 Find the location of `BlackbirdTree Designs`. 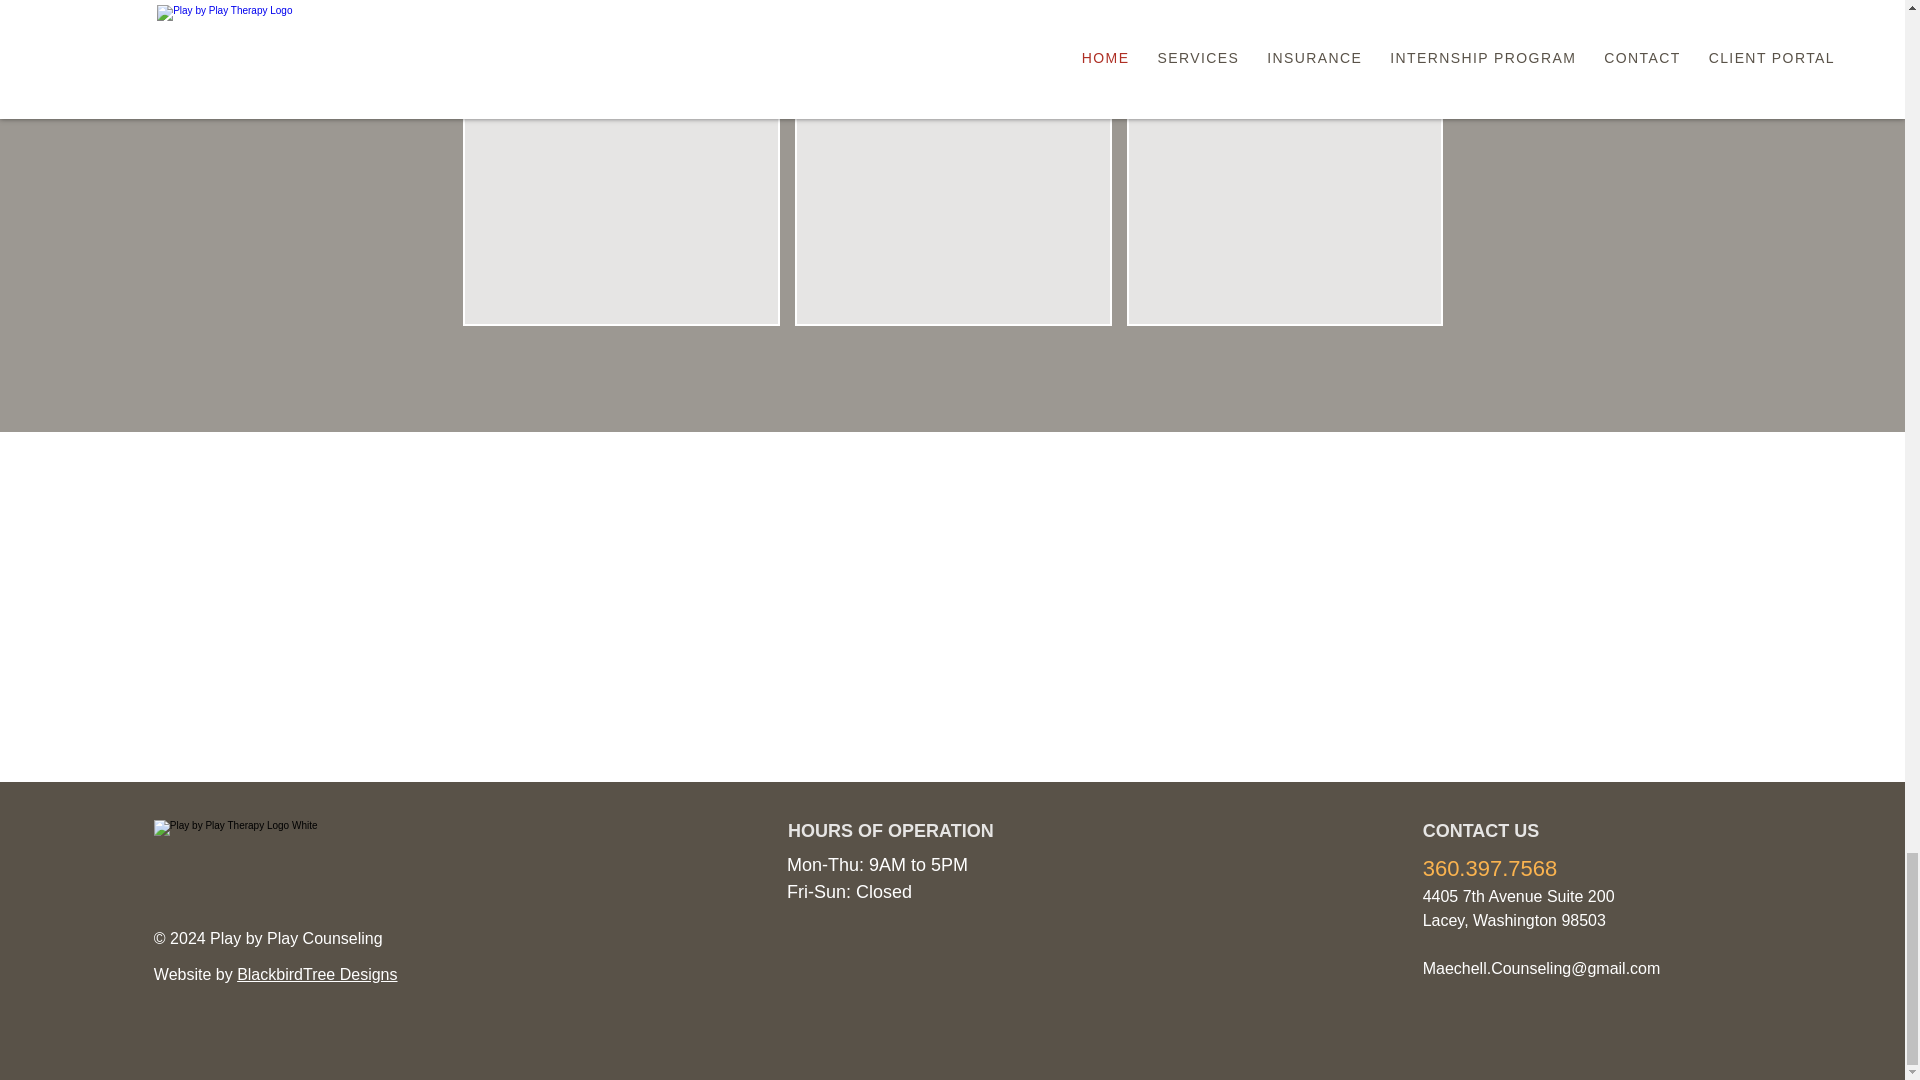

BlackbirdTree Designs is located at coordinates (316, 974).